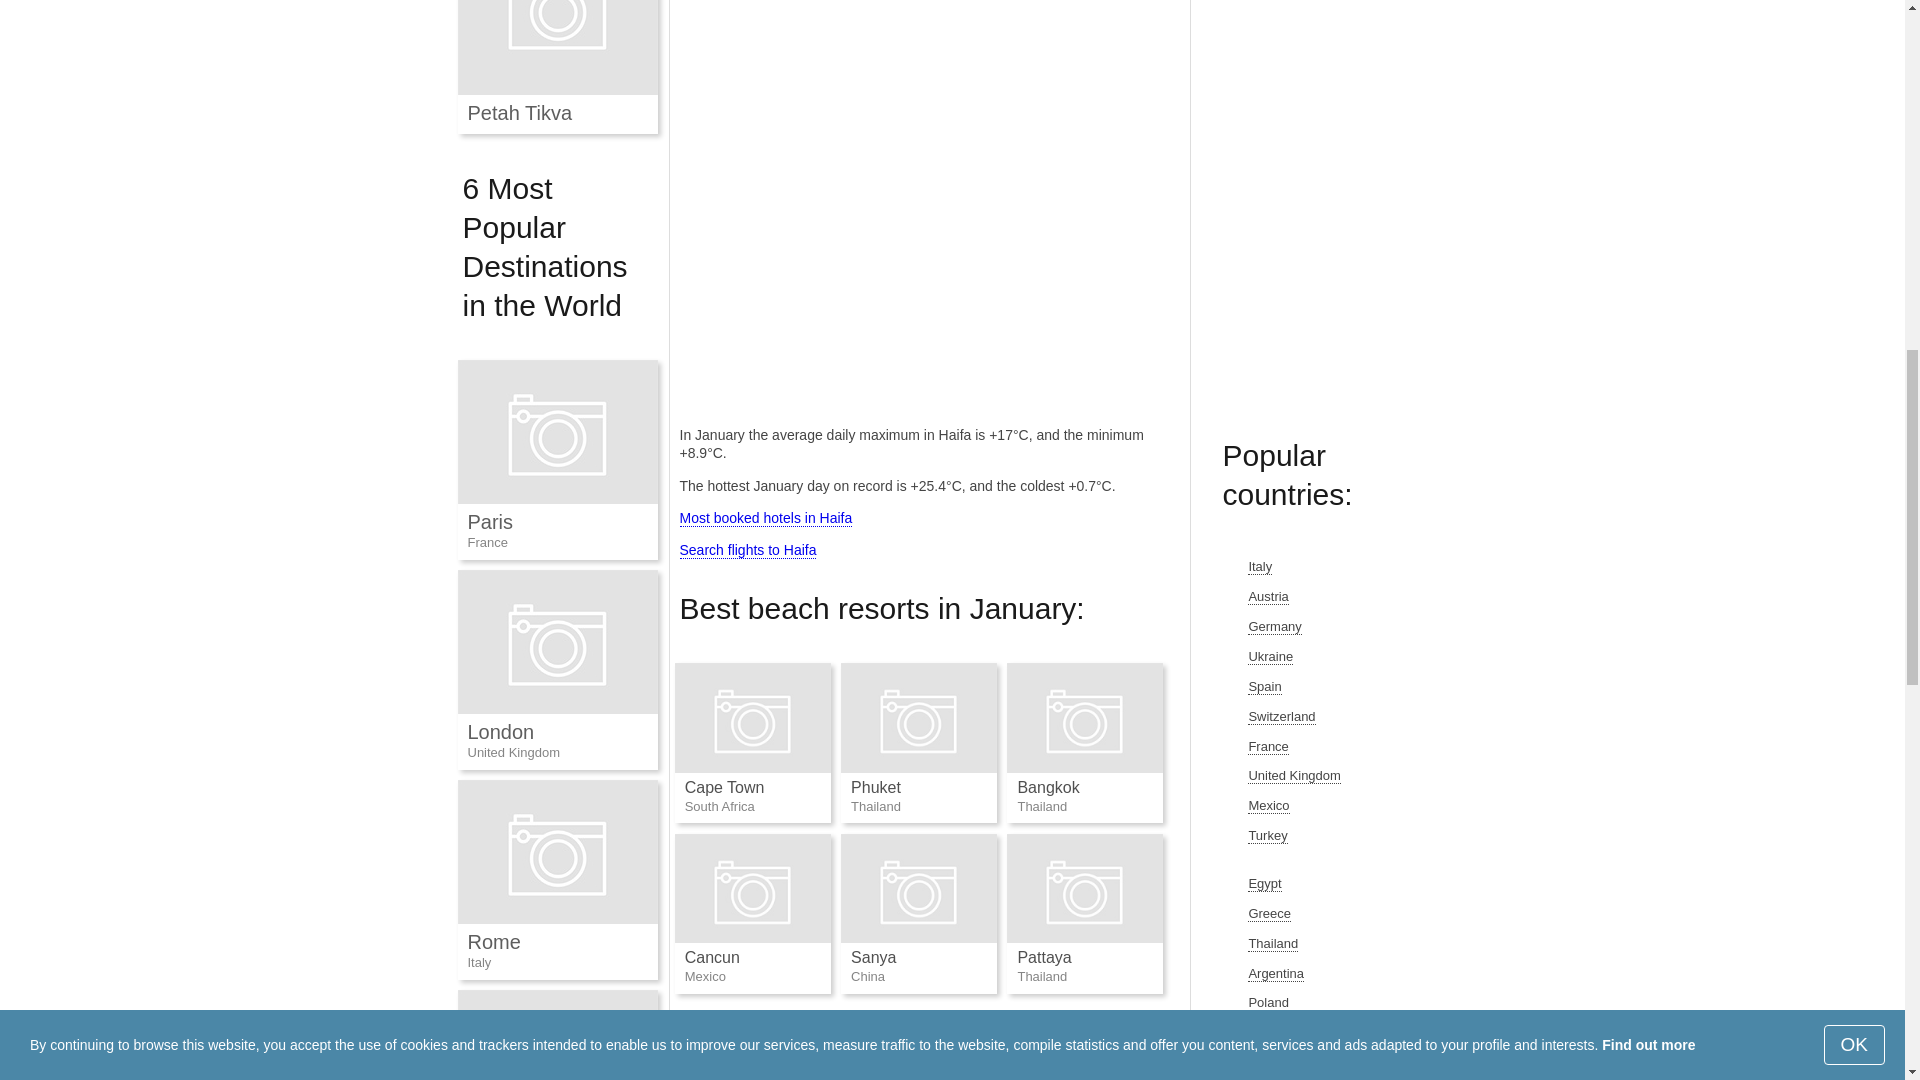  I want to click on Cancun, so click(712, 957).